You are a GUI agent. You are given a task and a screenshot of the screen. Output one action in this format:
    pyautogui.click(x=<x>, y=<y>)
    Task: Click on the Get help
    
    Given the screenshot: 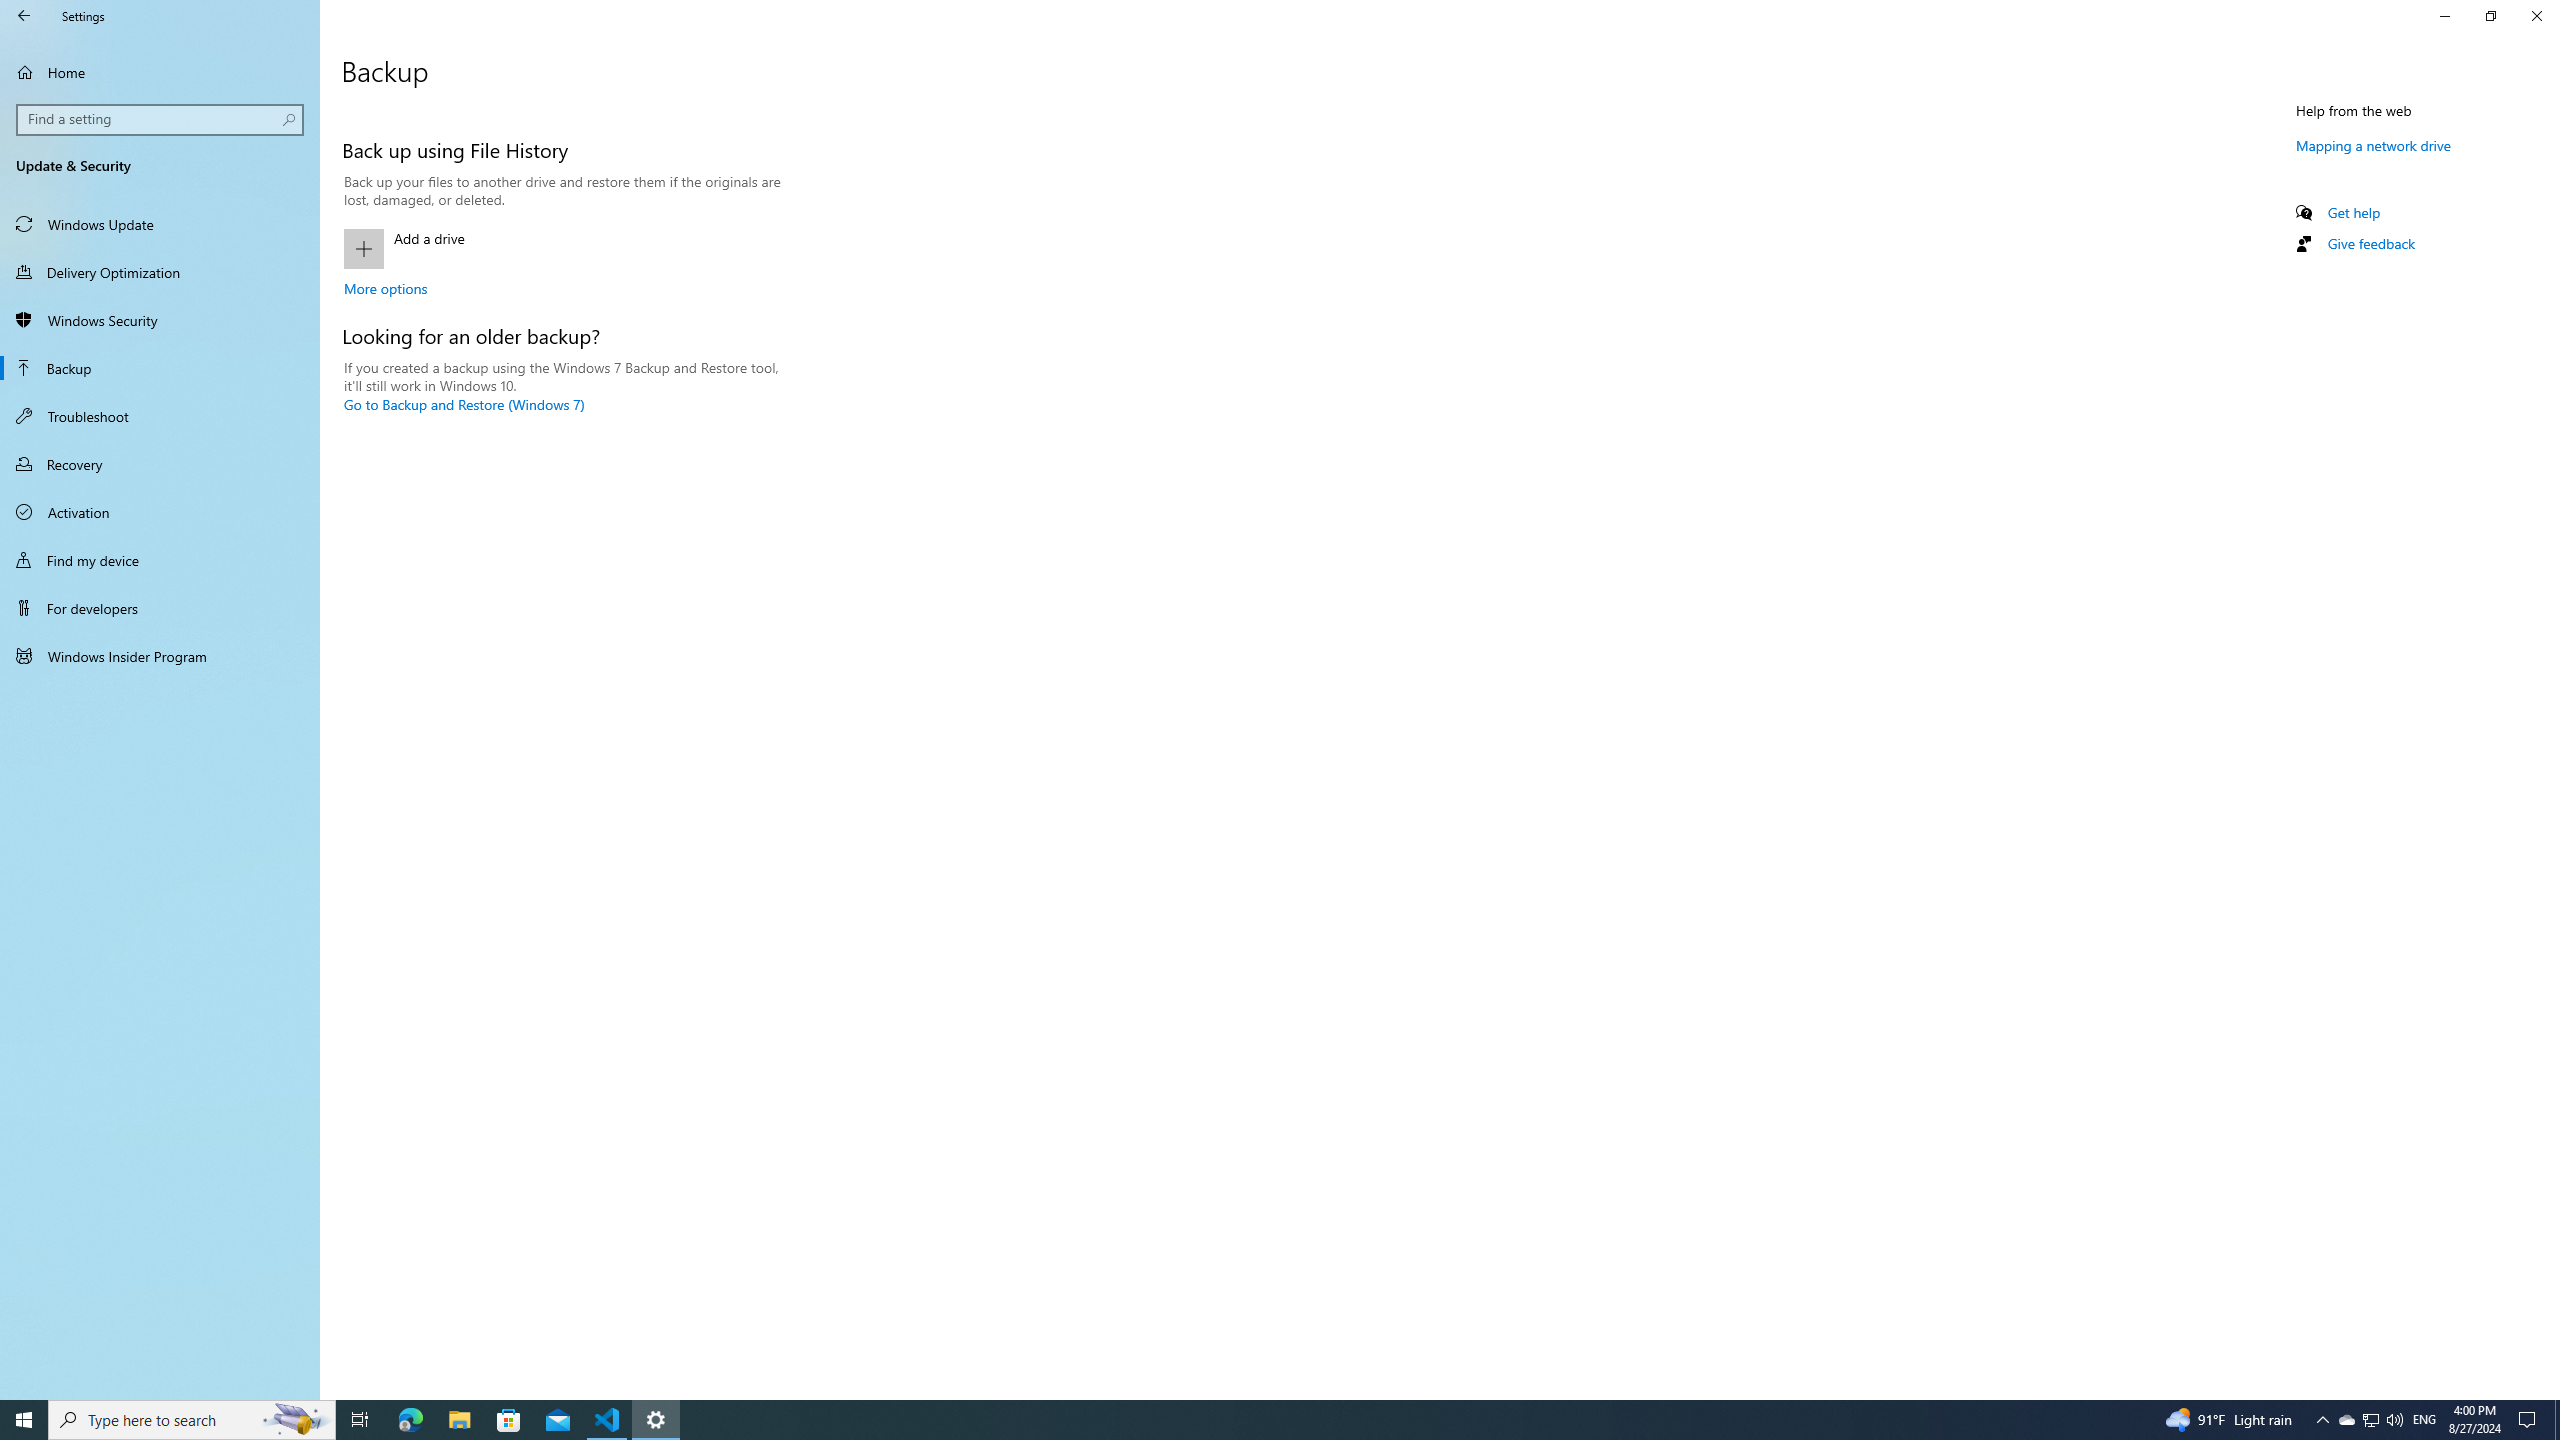 What is the action you would take?
    pyautogui.click(x=2354, y=212)
    